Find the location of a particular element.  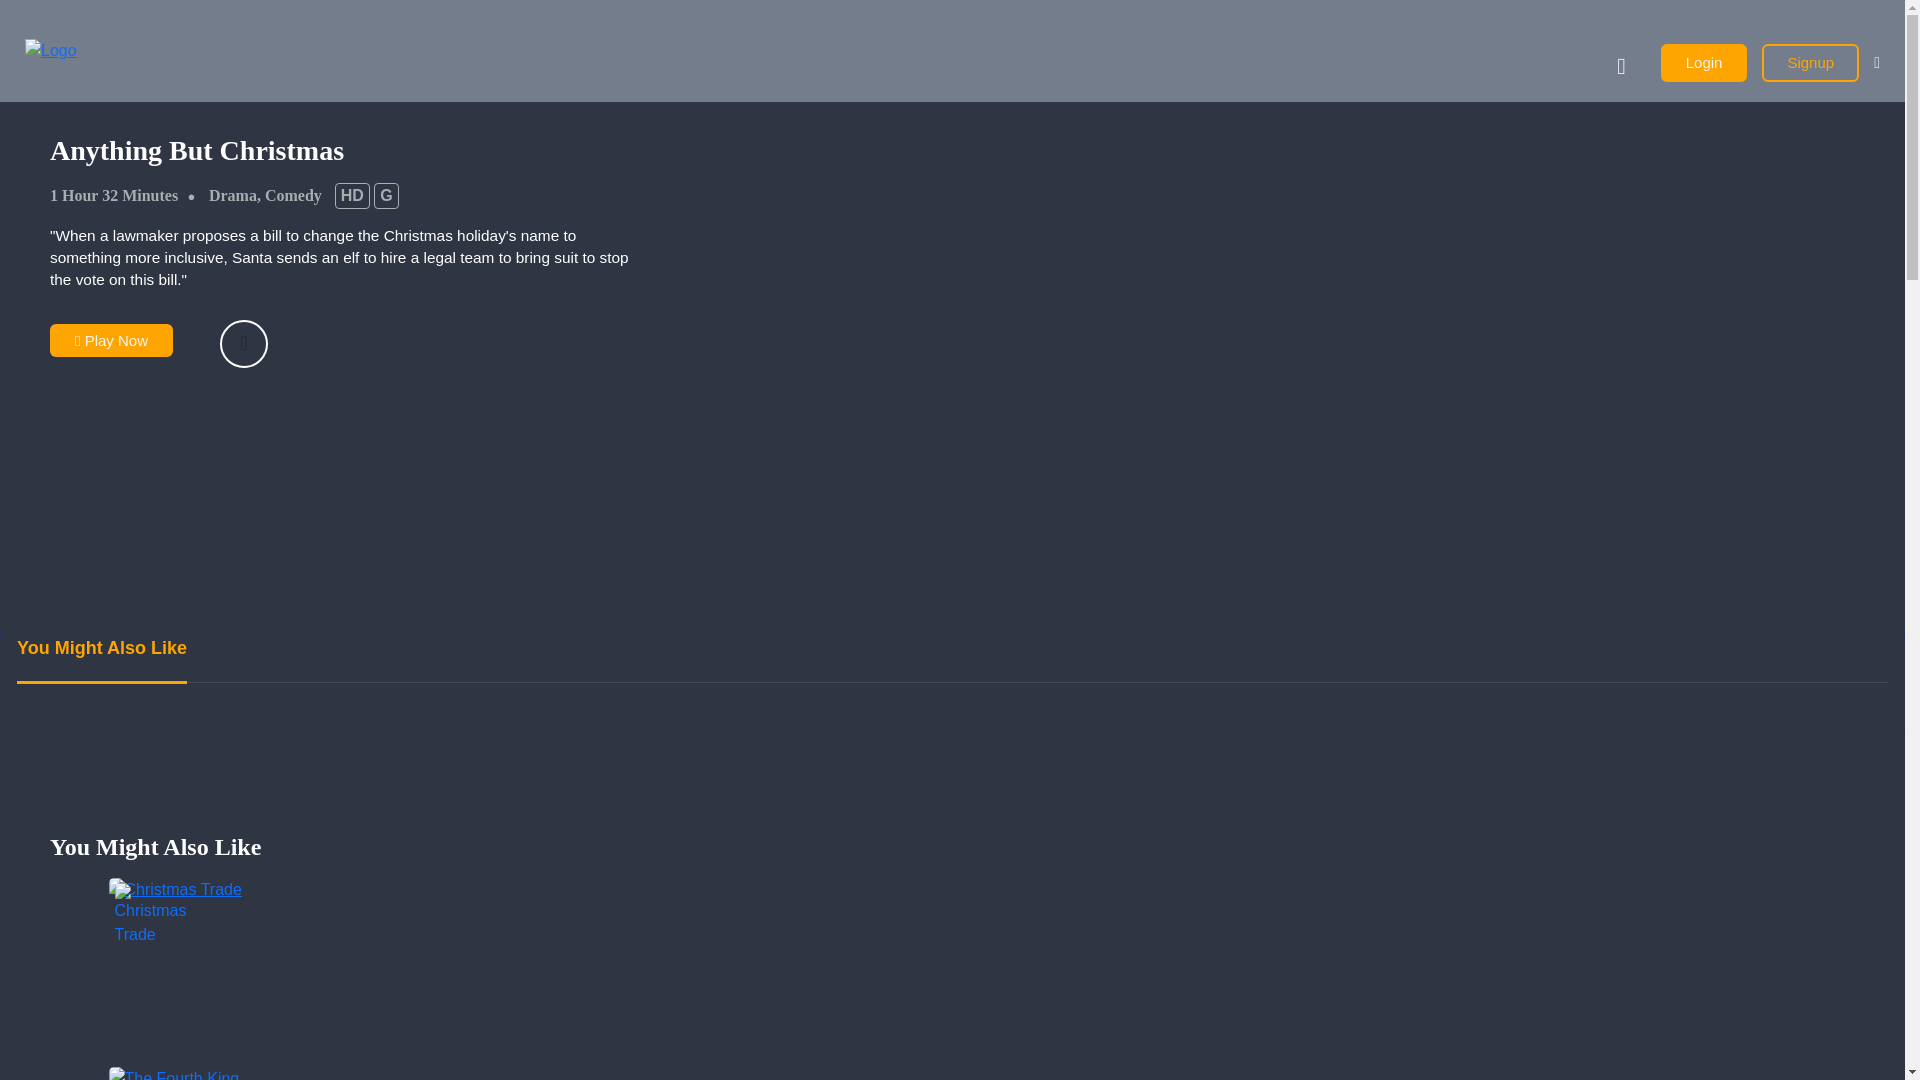

Login is located at coordinates (1704, 64).